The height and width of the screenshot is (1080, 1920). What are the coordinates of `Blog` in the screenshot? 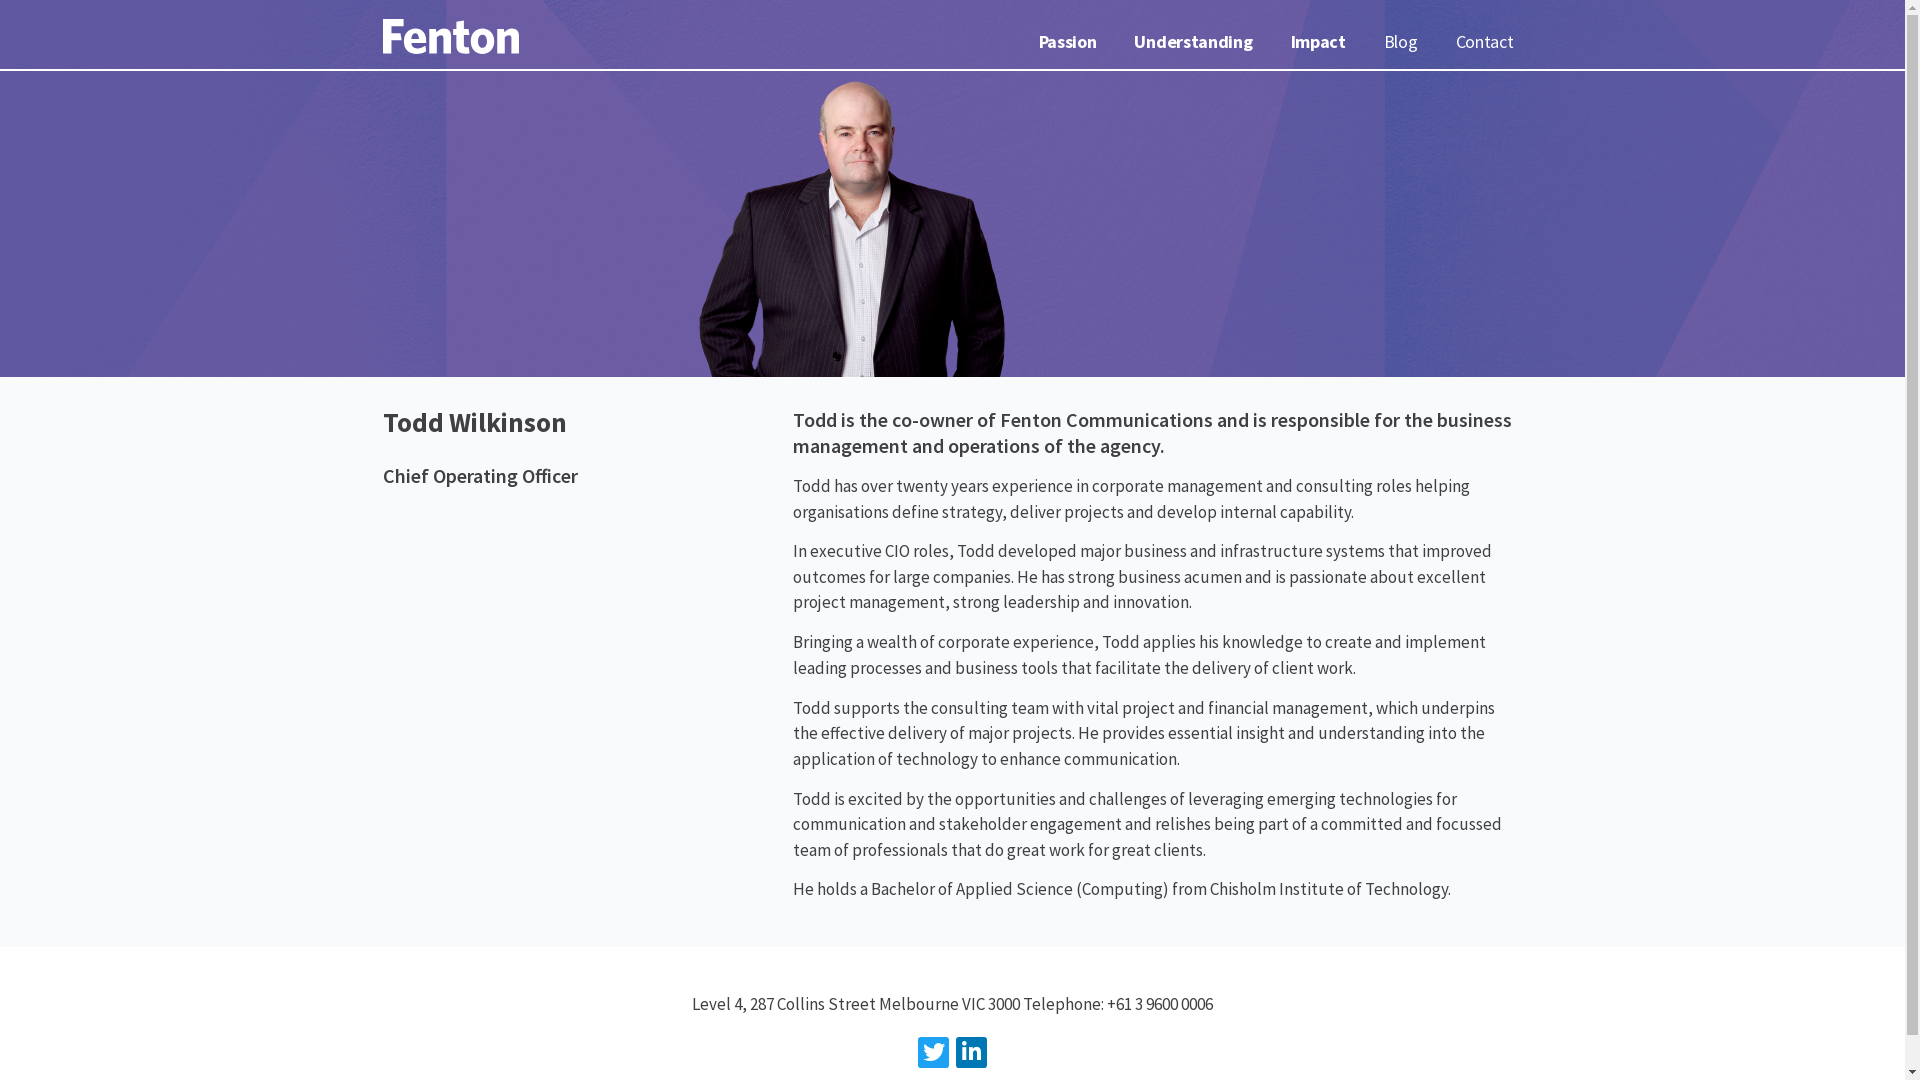 It's located at (1401, 42).